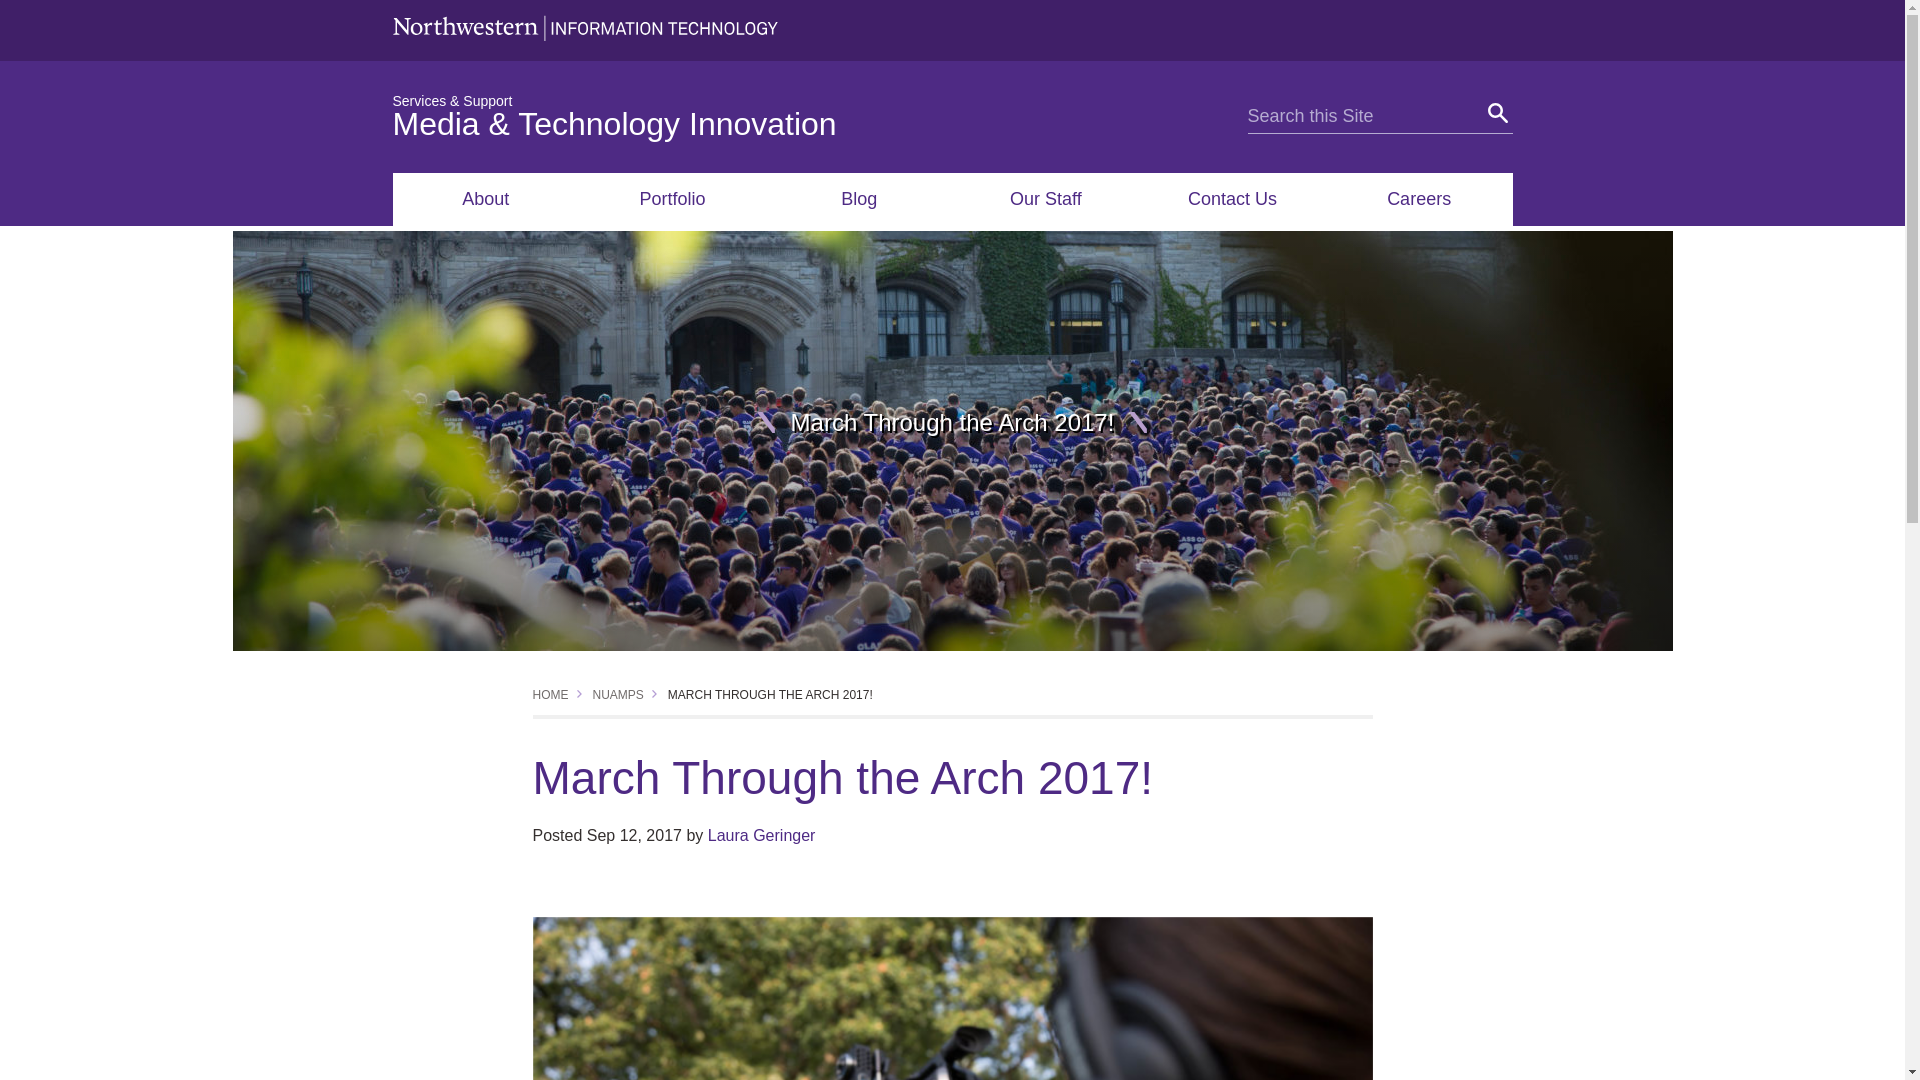  I want to click on Contact Us, so click(1232, 198).